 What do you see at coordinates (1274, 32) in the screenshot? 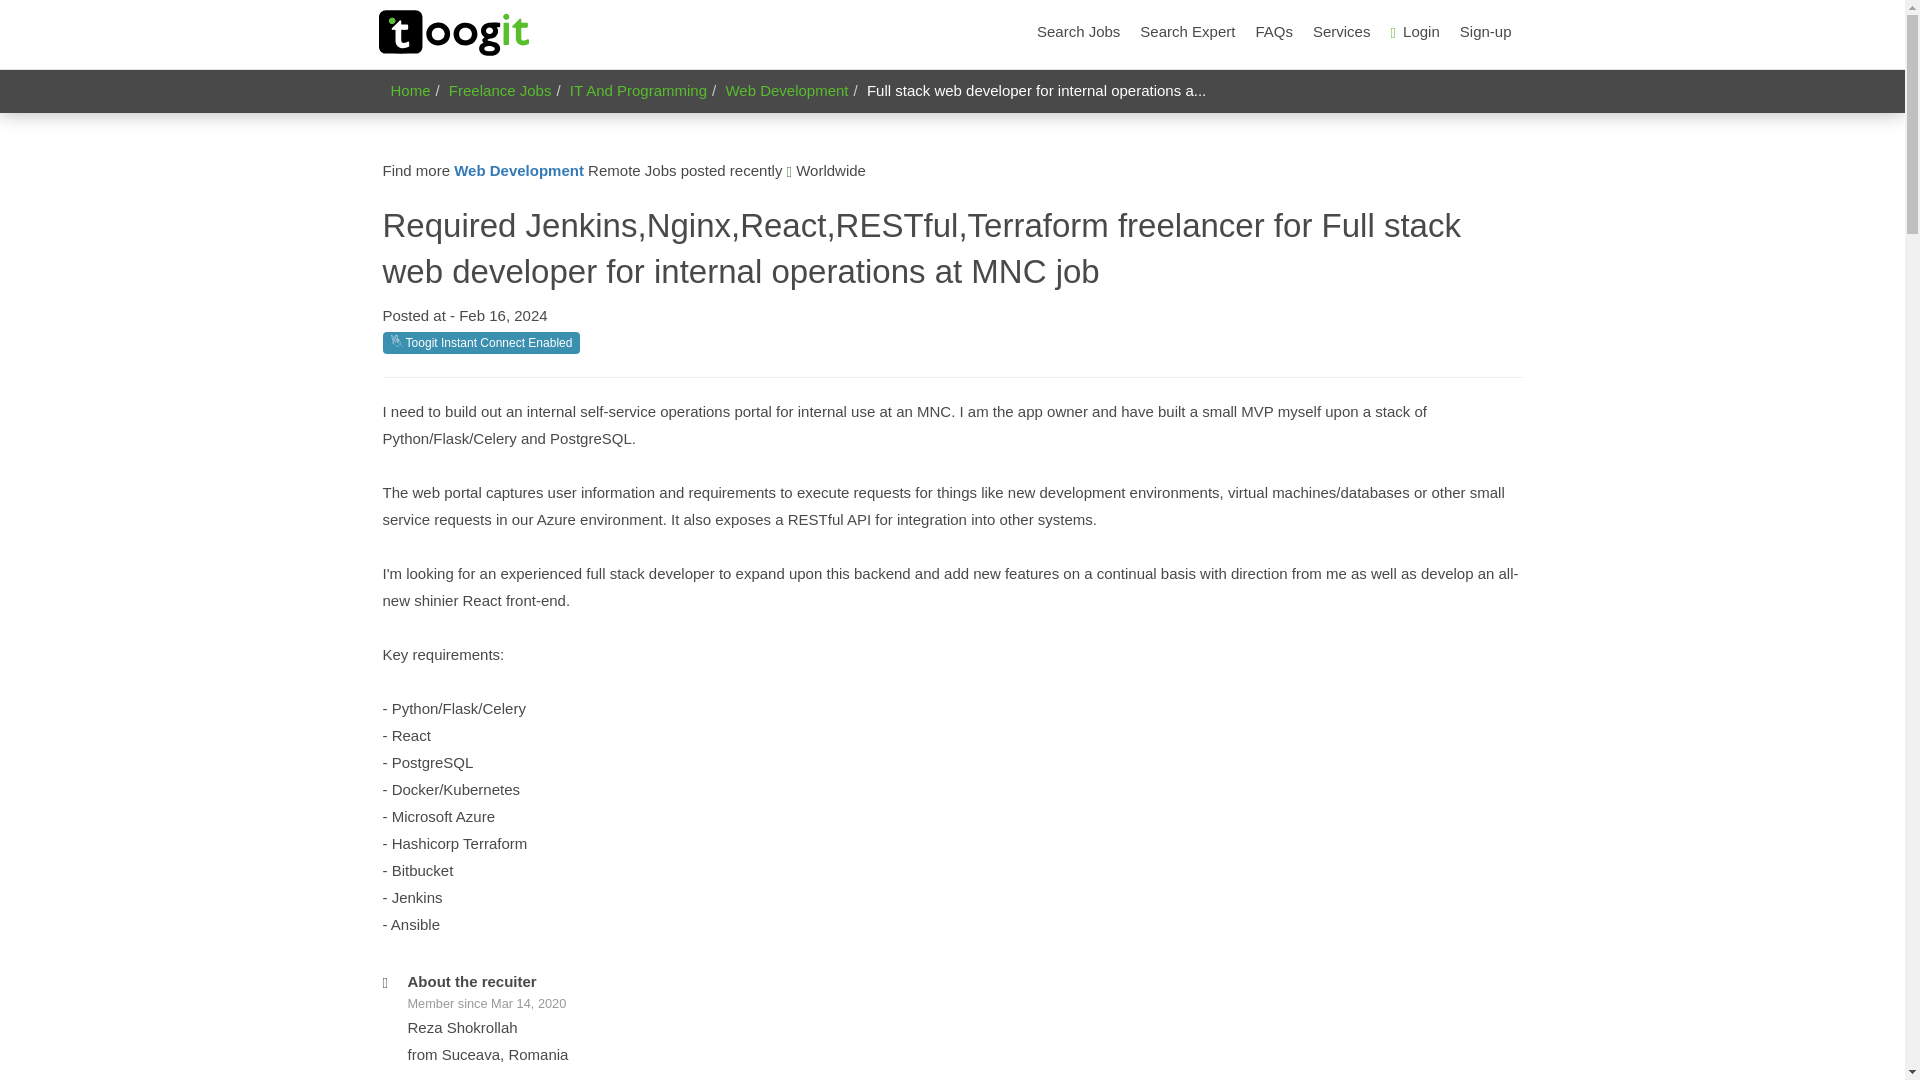
I see `FAQs` at bounding box center [1274, 32].